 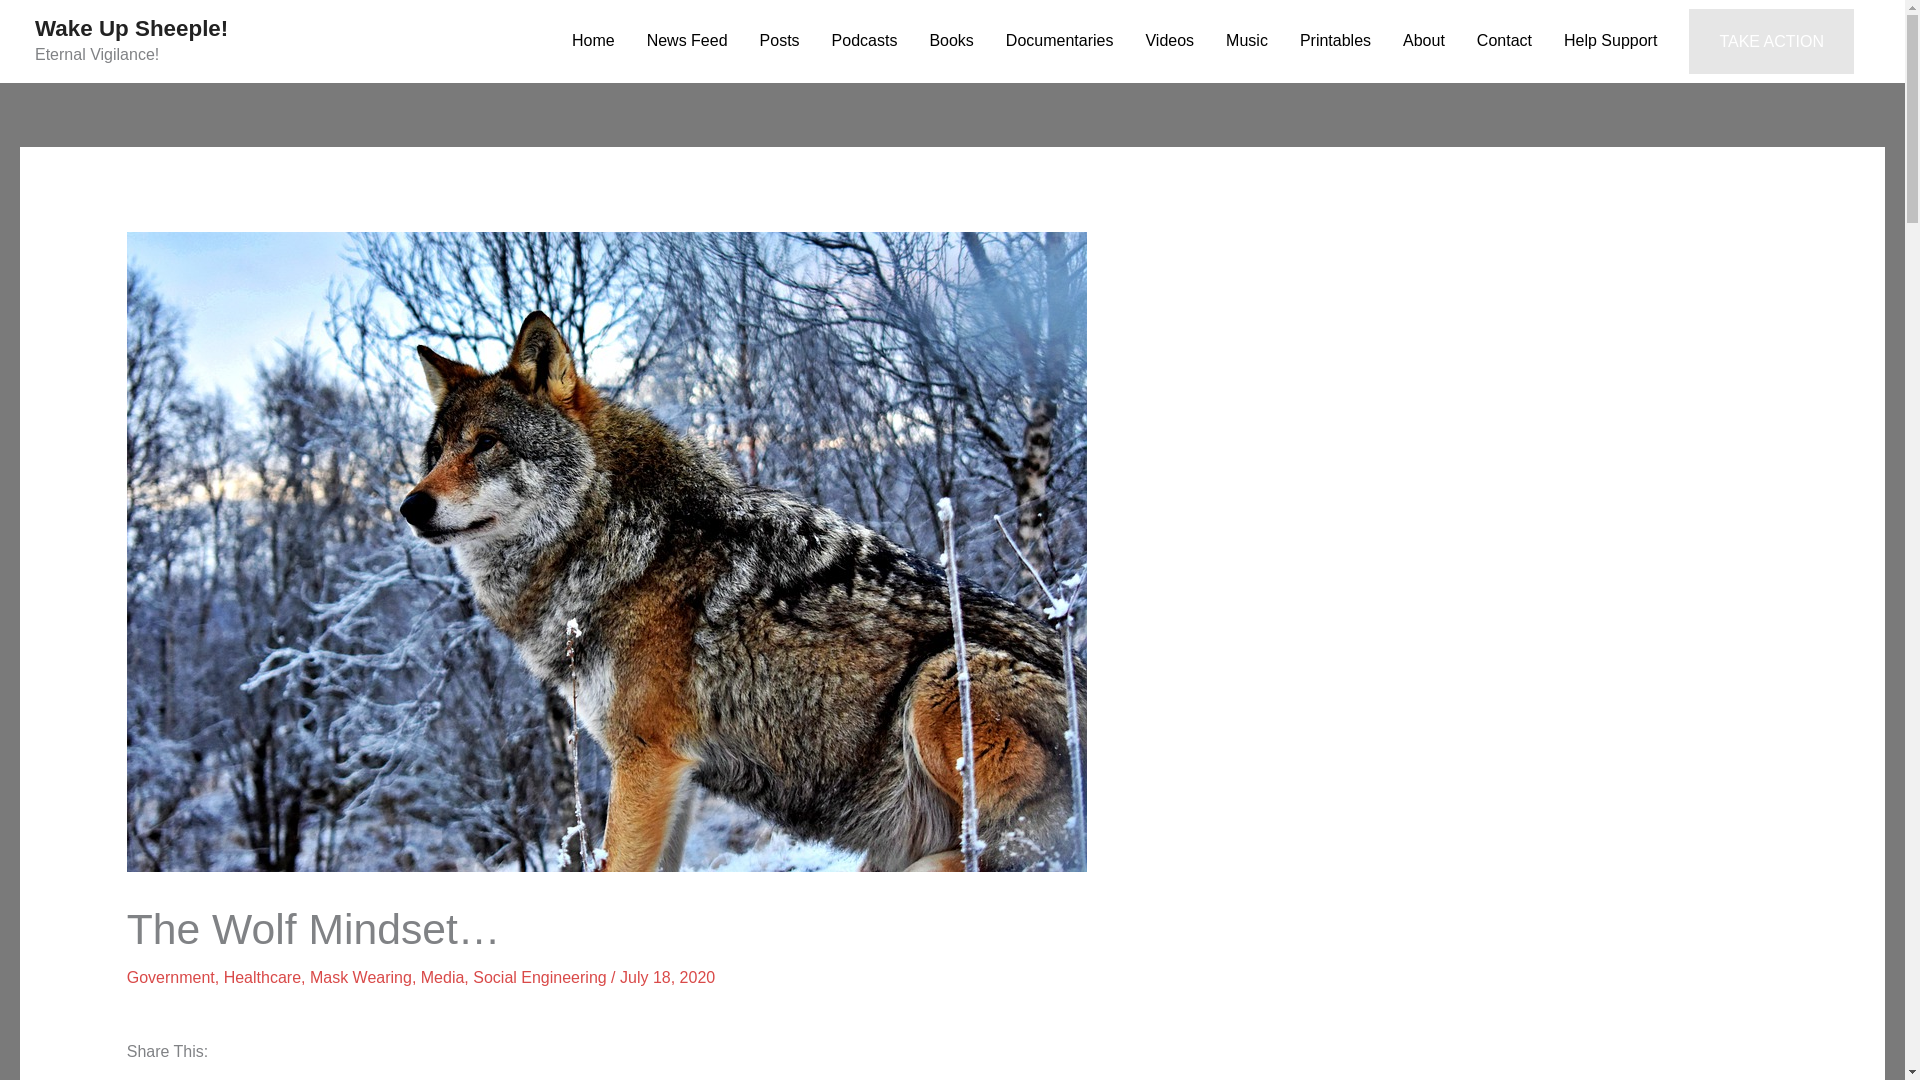 What do you see at coordinates (1246, 41) in the screenshot?
I see `Music` at bounding box center [1246, 41].